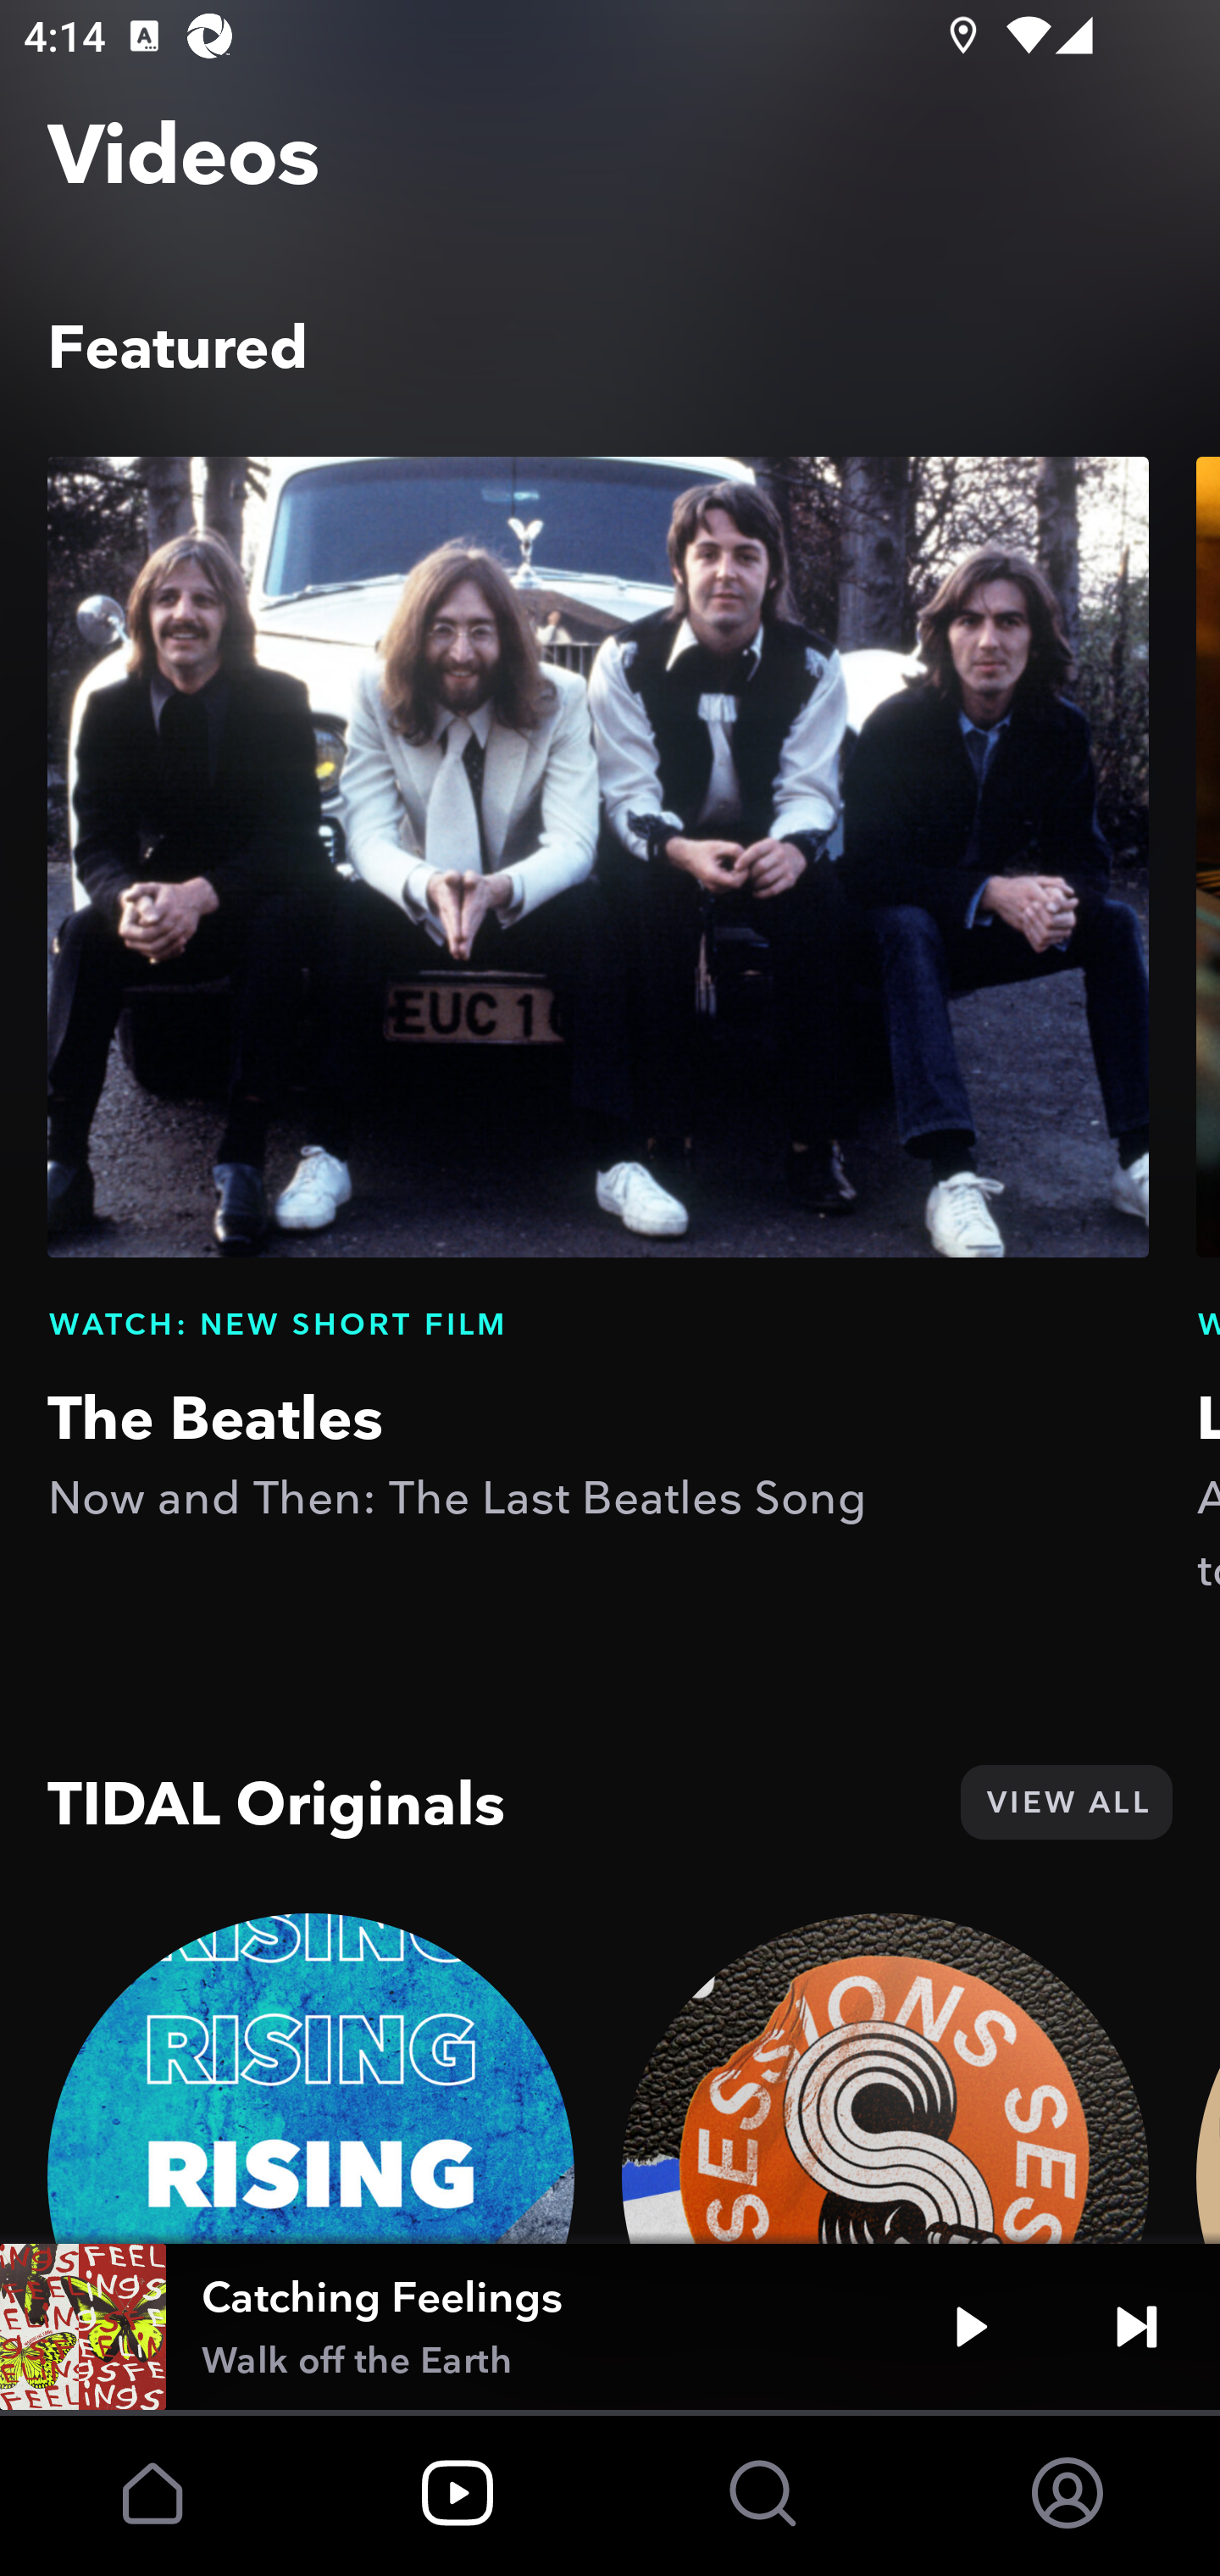 The width and height of the screenshot is (1220, 2576). Describe the element at coordinates (971, 2327) in the screenshot. I see `Play` at that location.